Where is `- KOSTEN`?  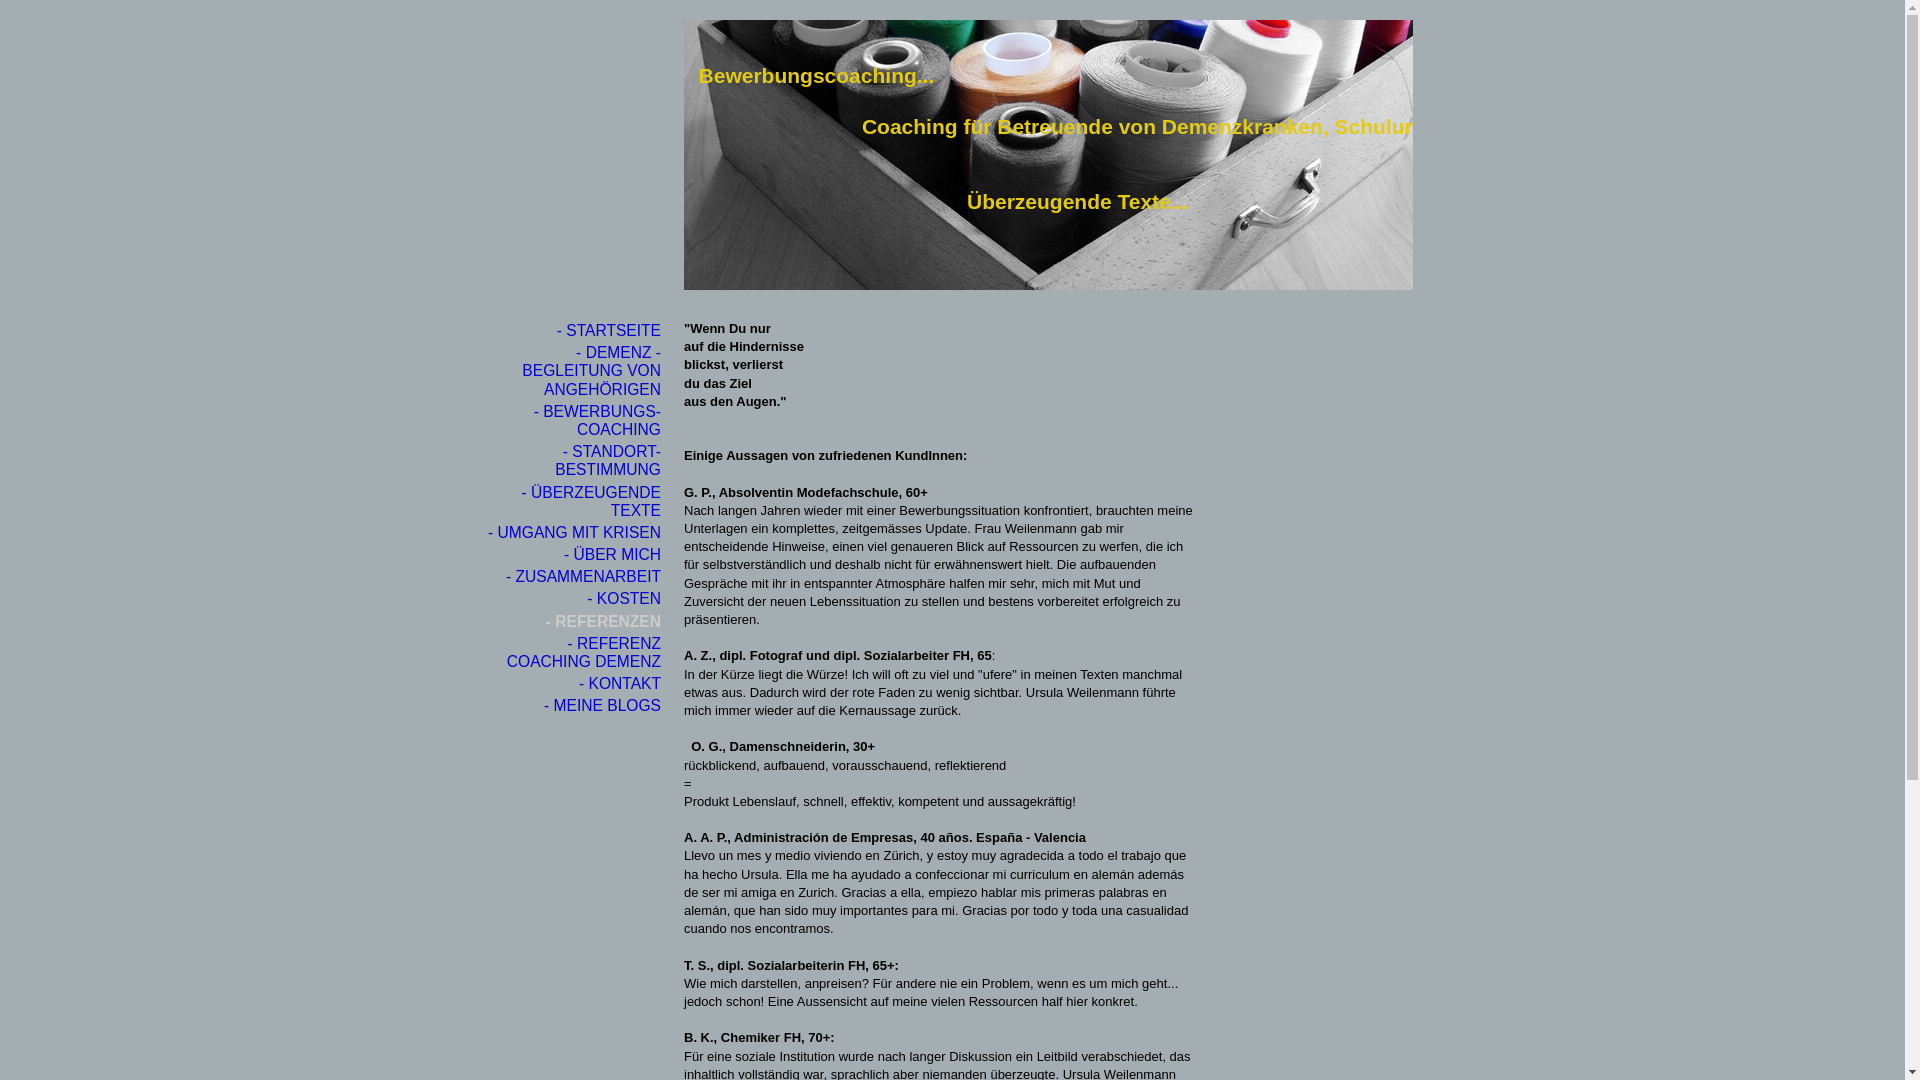
- KOSTEN is located at coordinates (576, 599).